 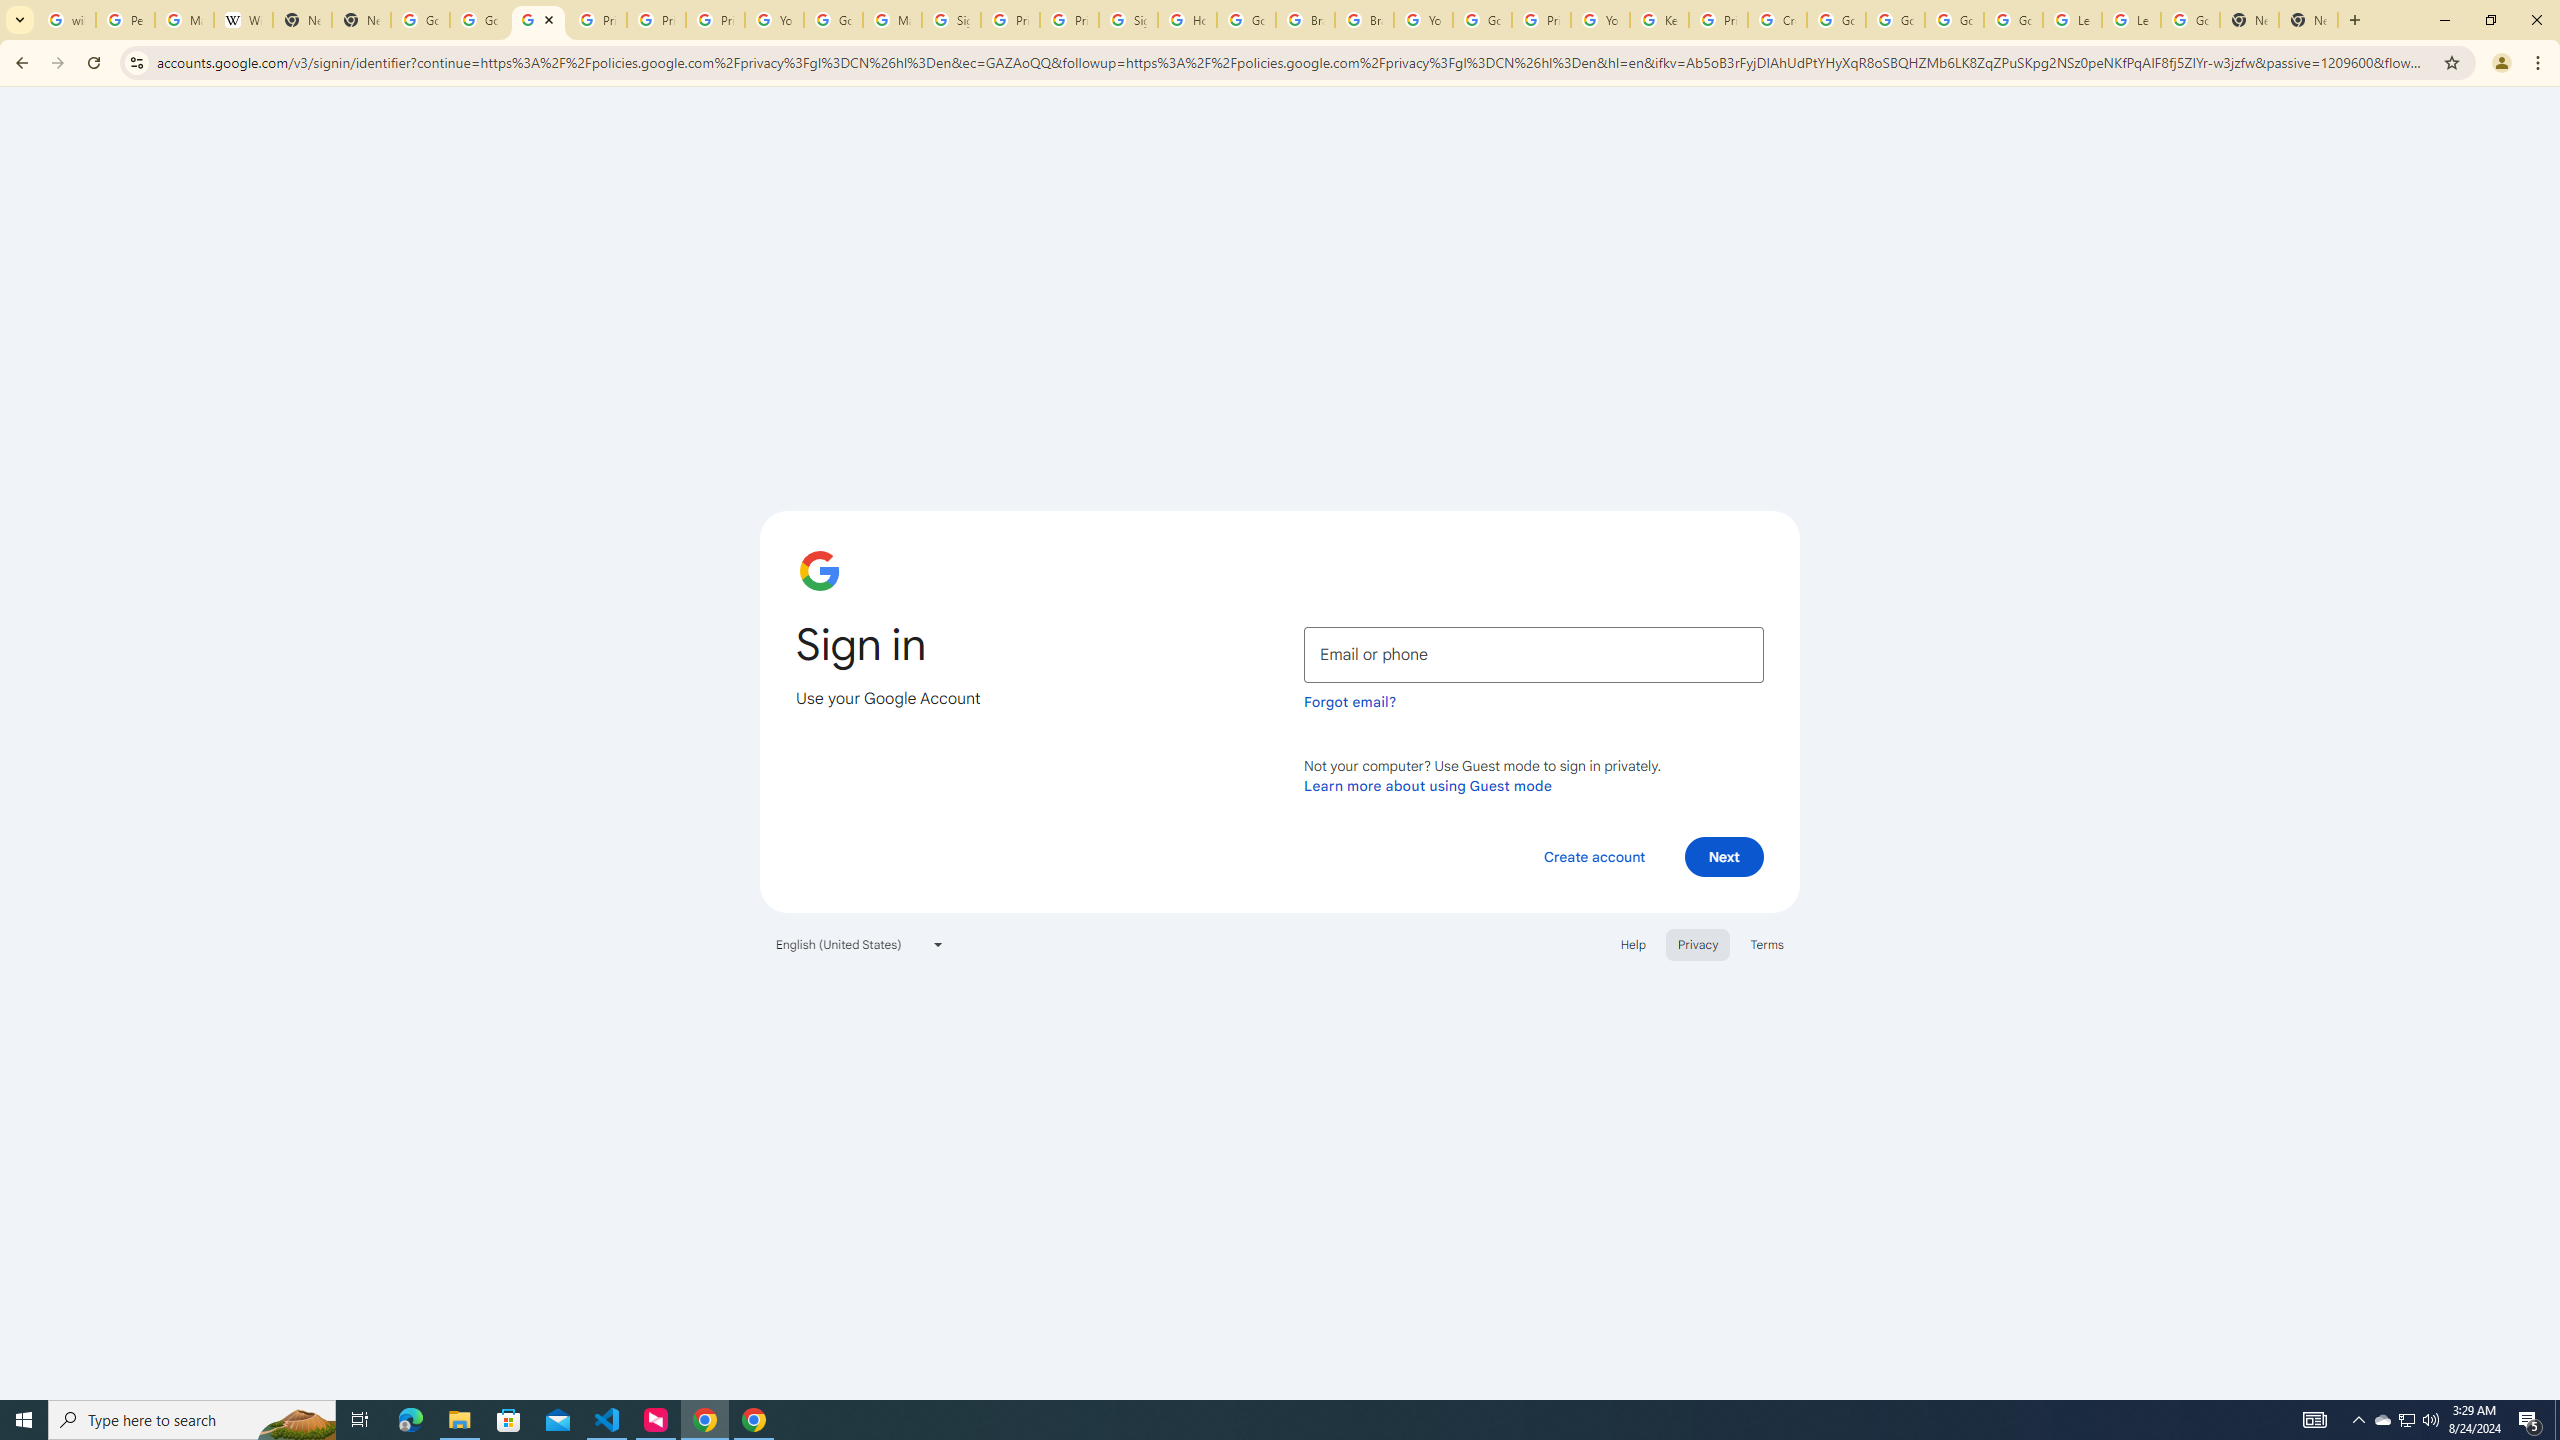 I want to click on Google Account, so click(x=2190, y=20).